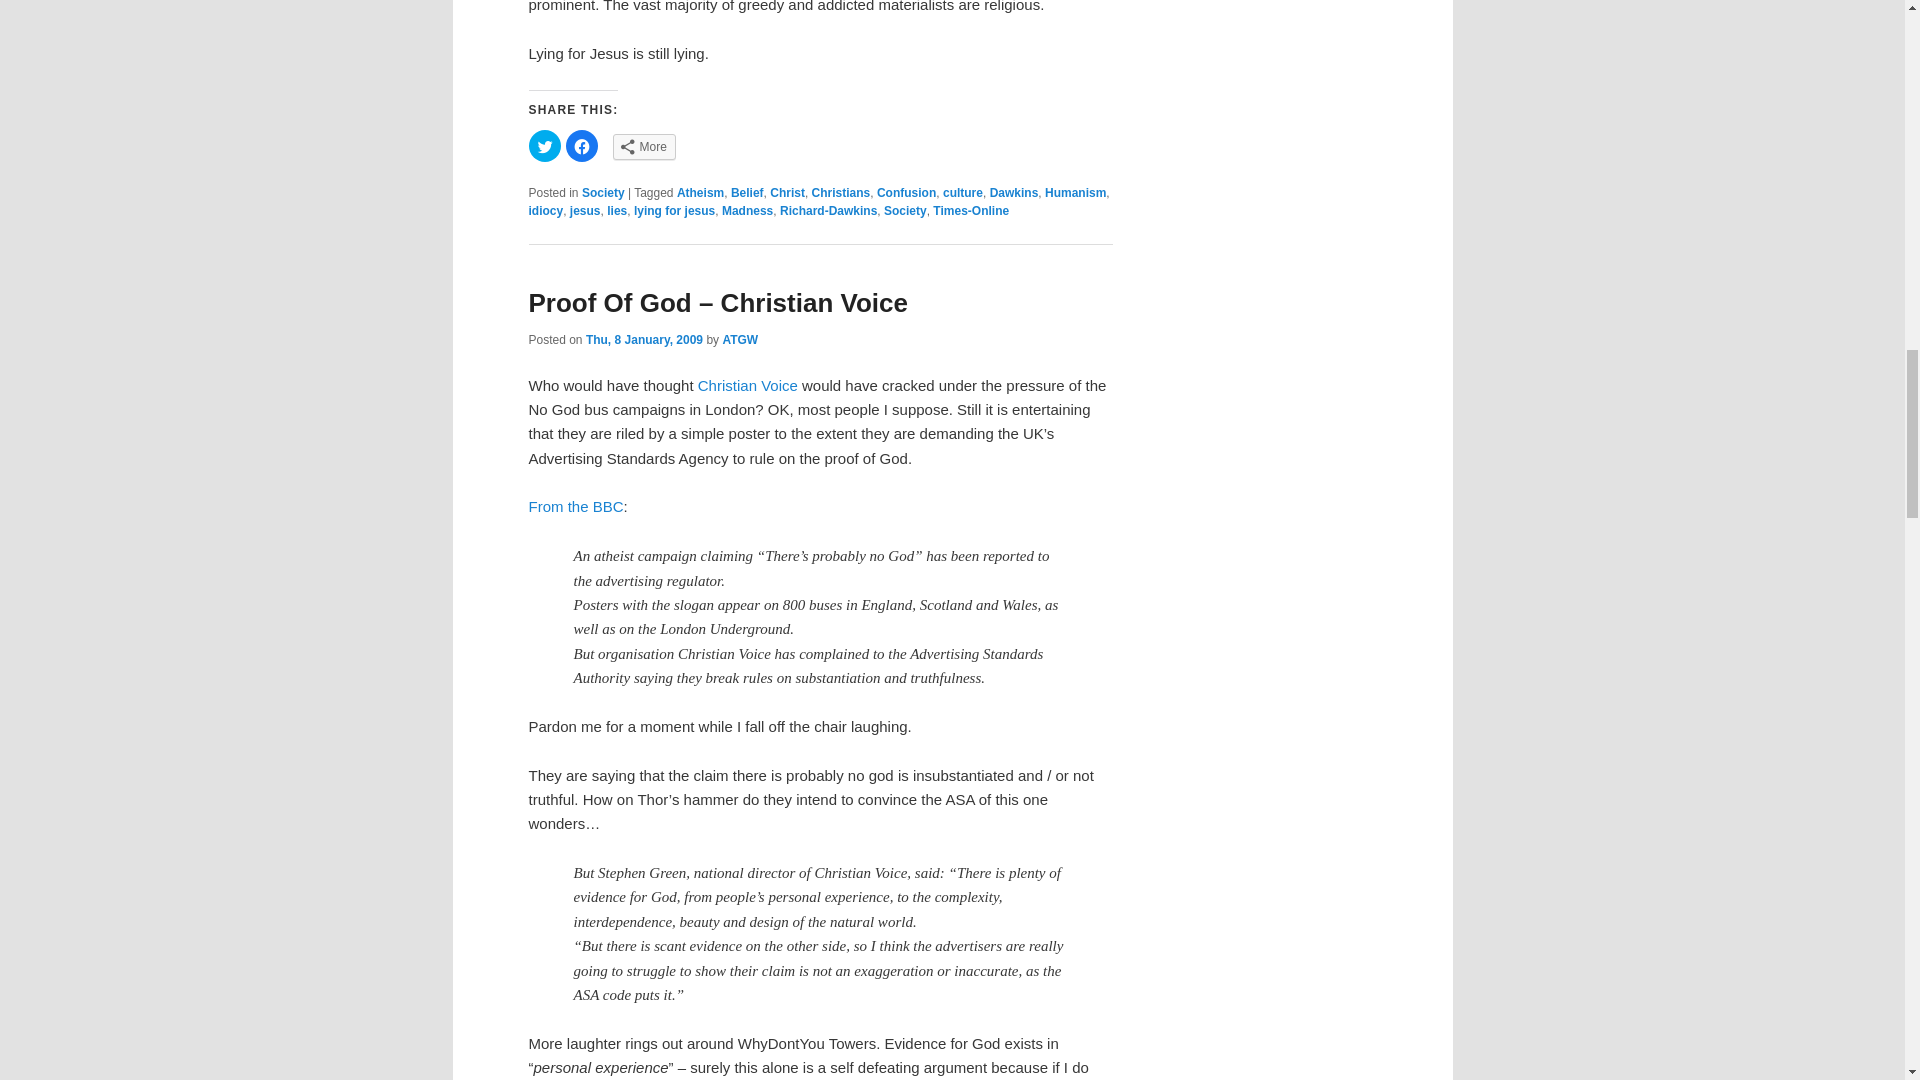  I want to click on Dawkins, so click(1014, 192).